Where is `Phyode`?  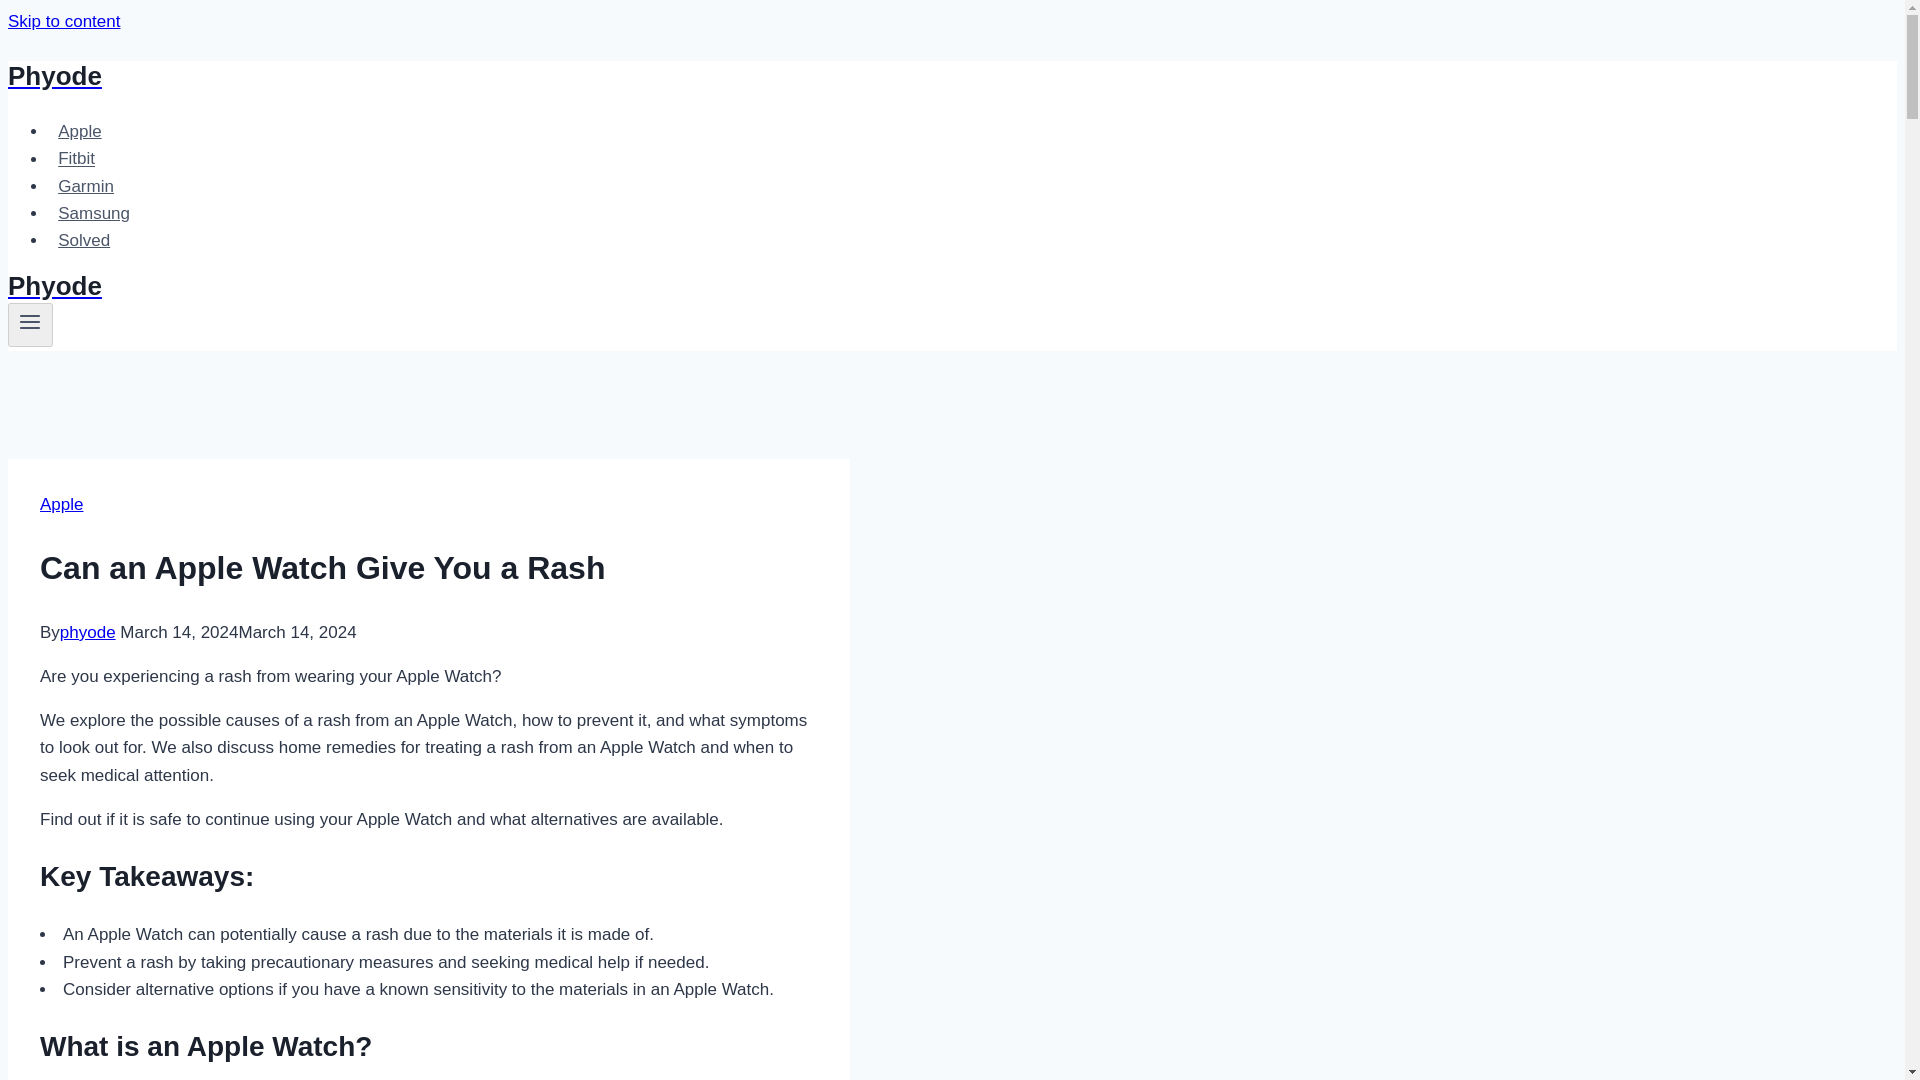
Phyode is located at coordinates (652, 286).